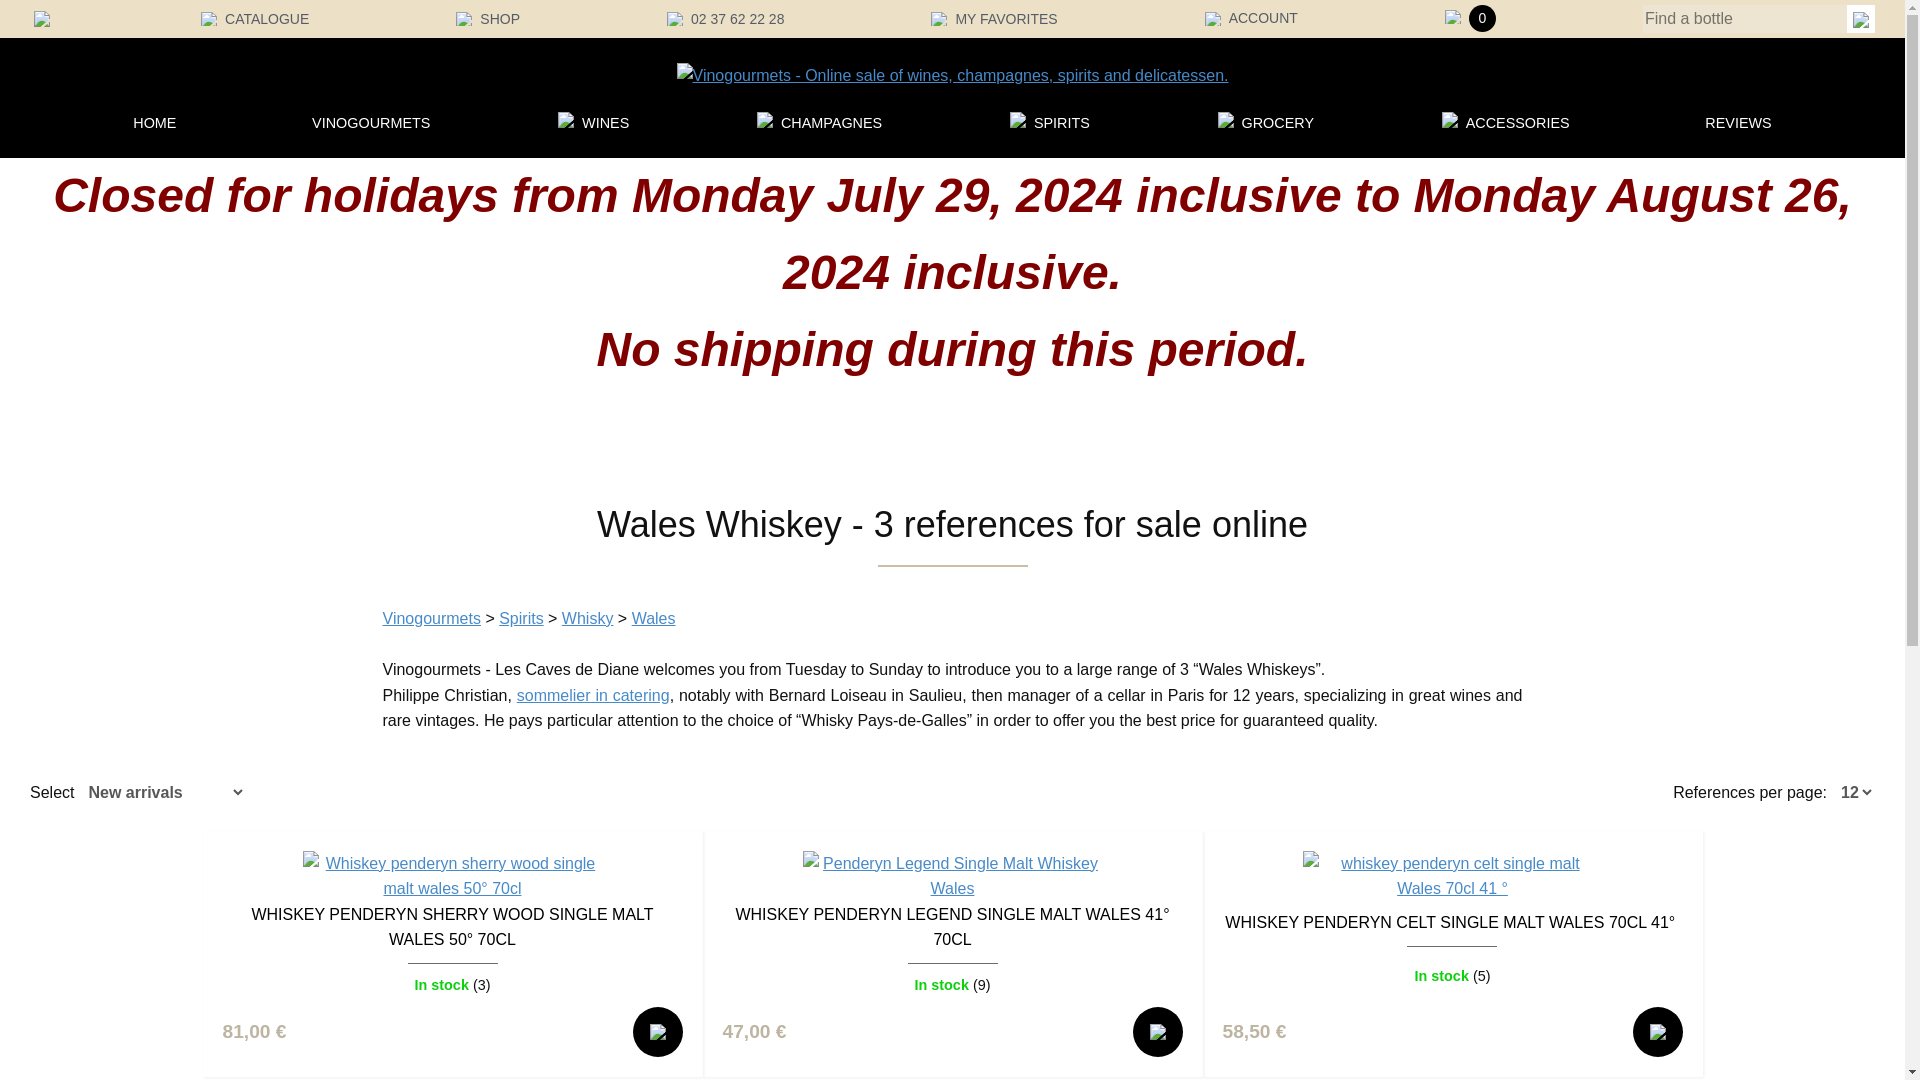 This screenshot has height=1080, width=1920. I want to click on VINOGOURMETS, so click(370, 122).